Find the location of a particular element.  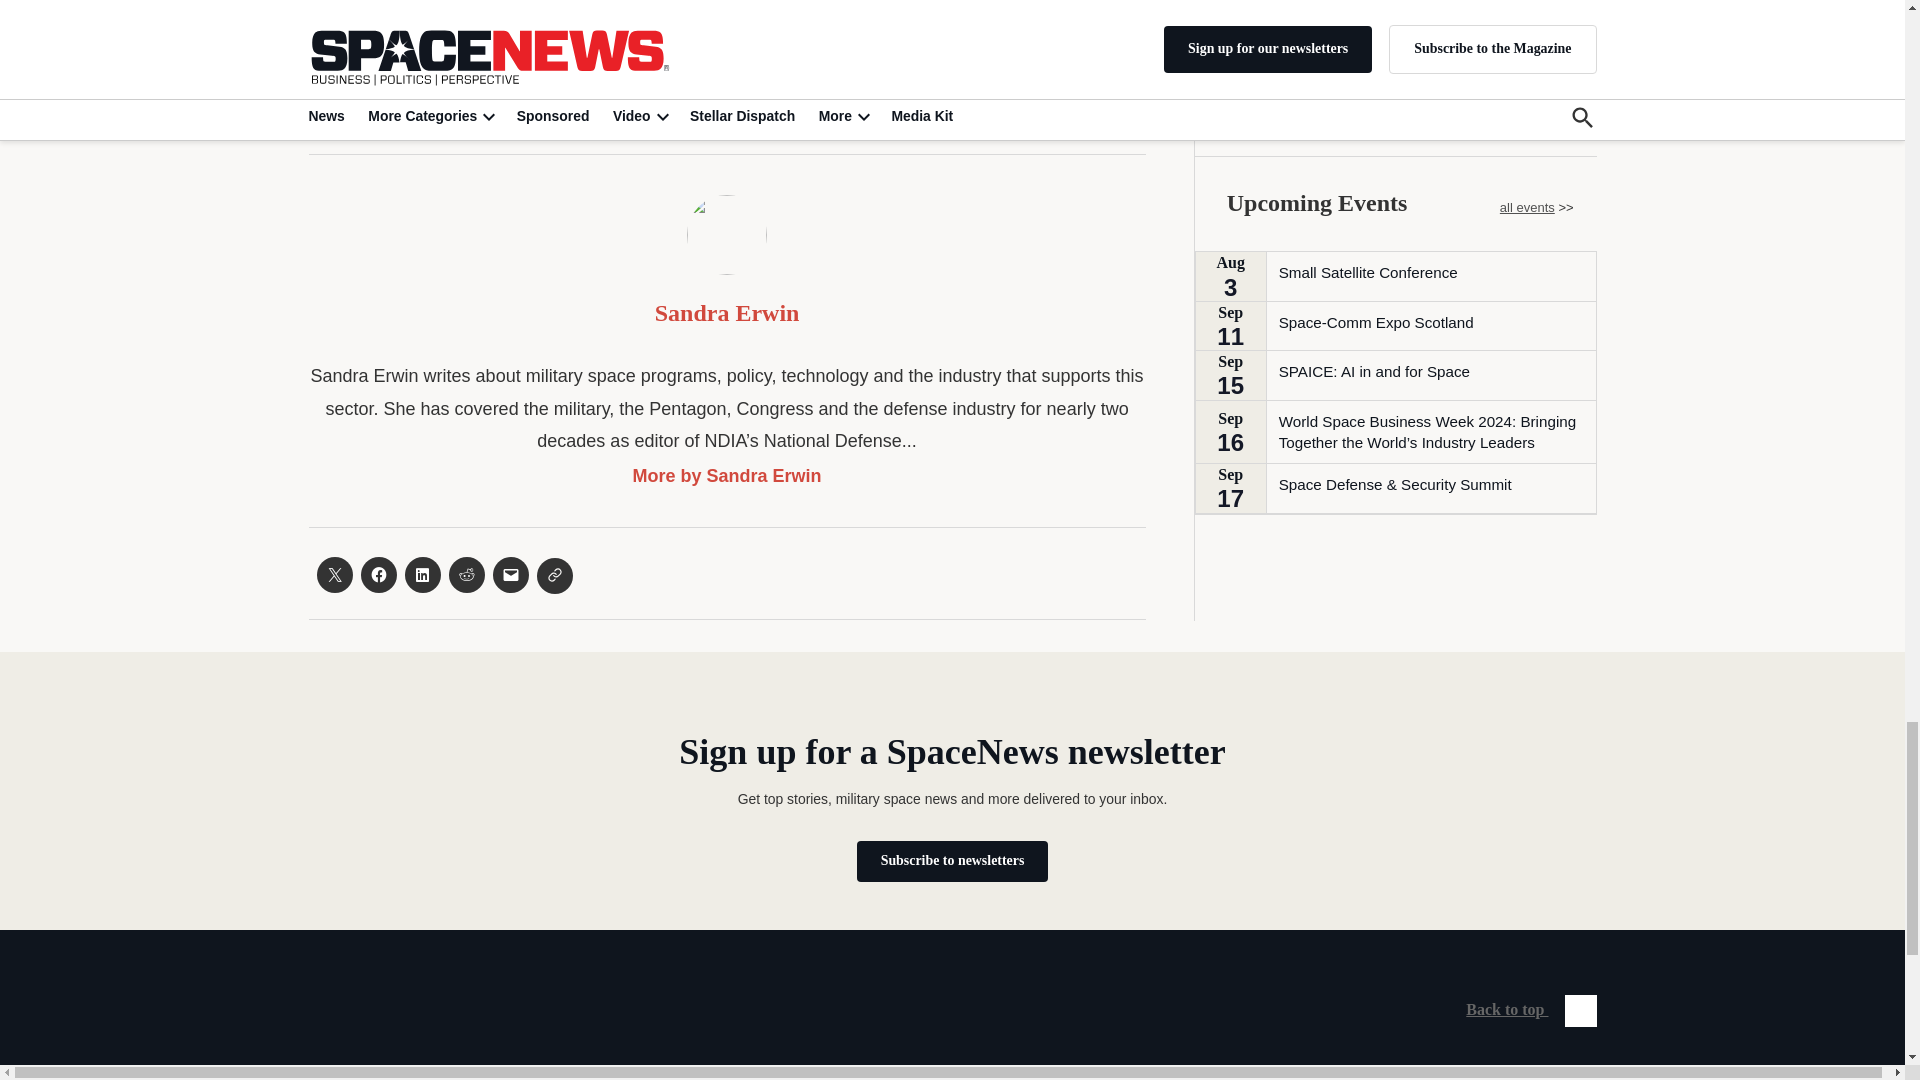

Click to share on Facebook is located at coordinates (378, 574).